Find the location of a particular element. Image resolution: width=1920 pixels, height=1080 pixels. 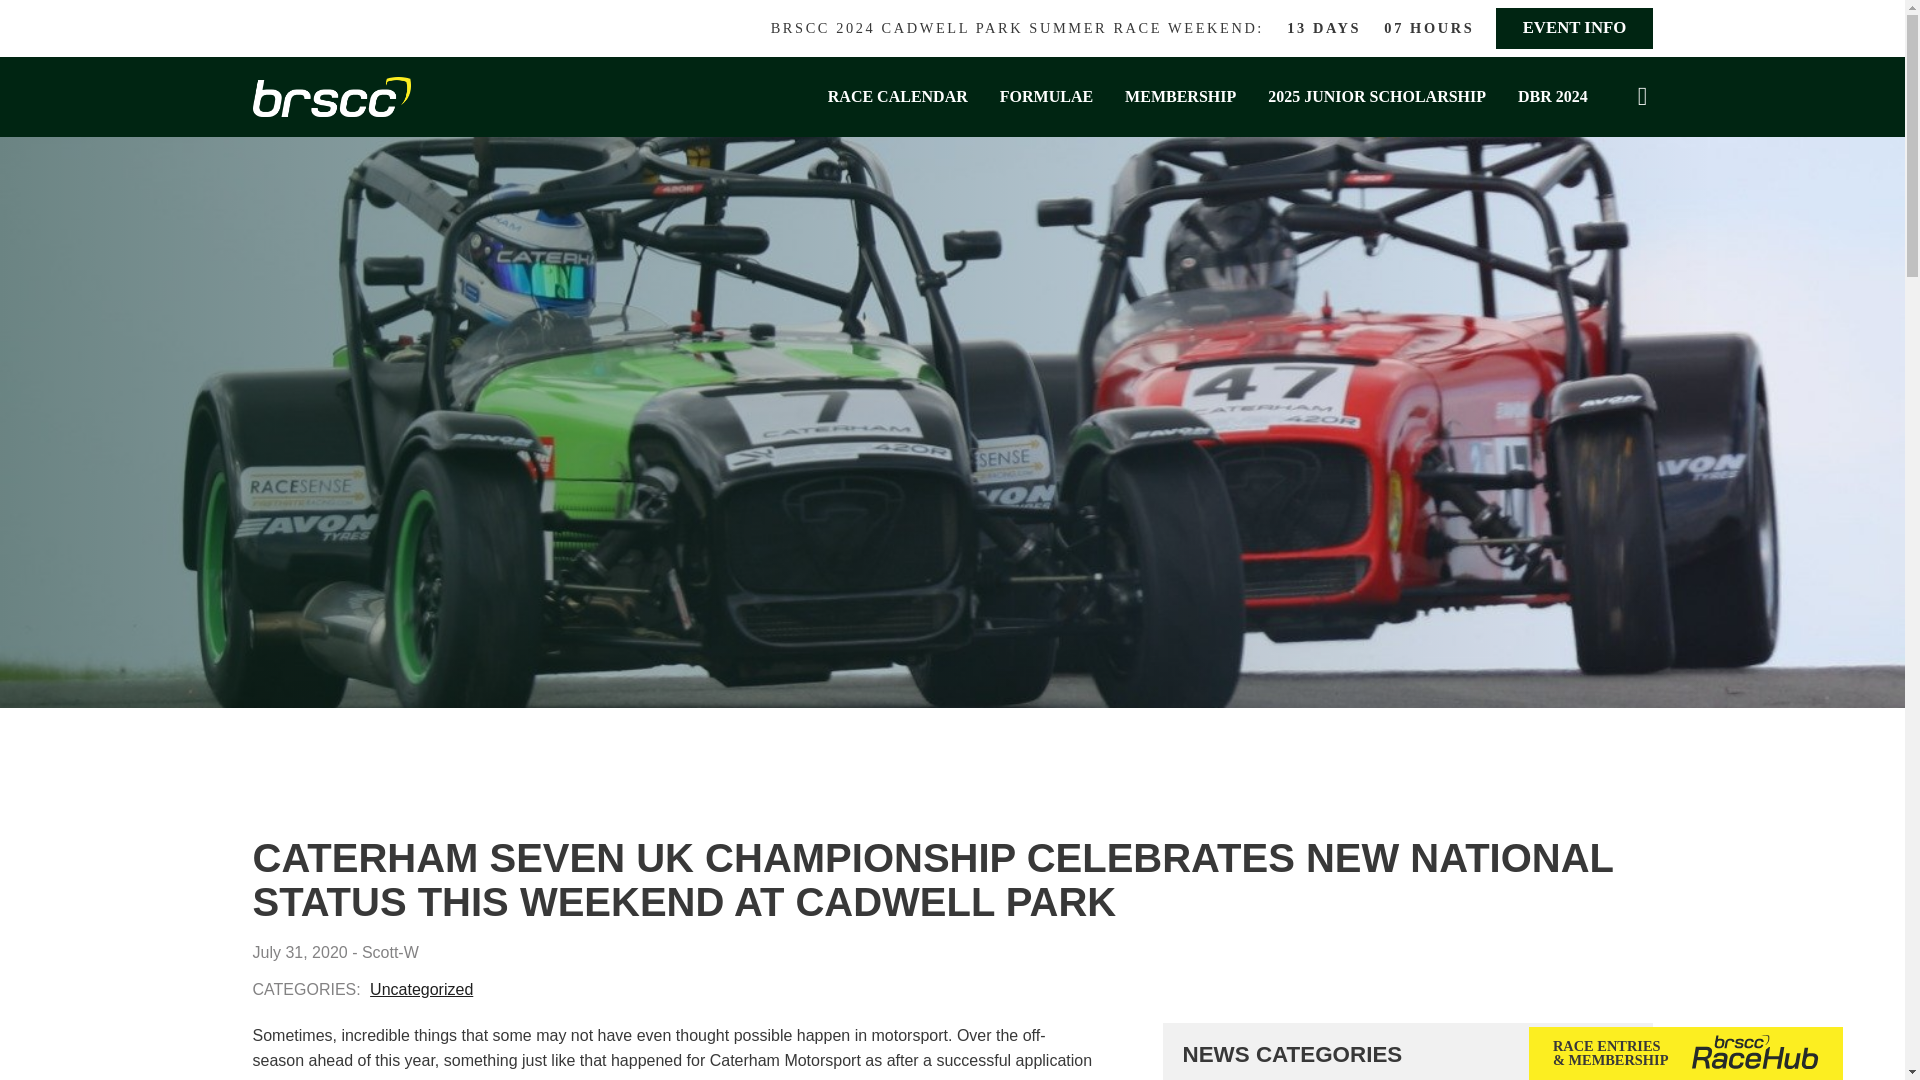

DBR 2024 is located at coordinates (1552, 97).